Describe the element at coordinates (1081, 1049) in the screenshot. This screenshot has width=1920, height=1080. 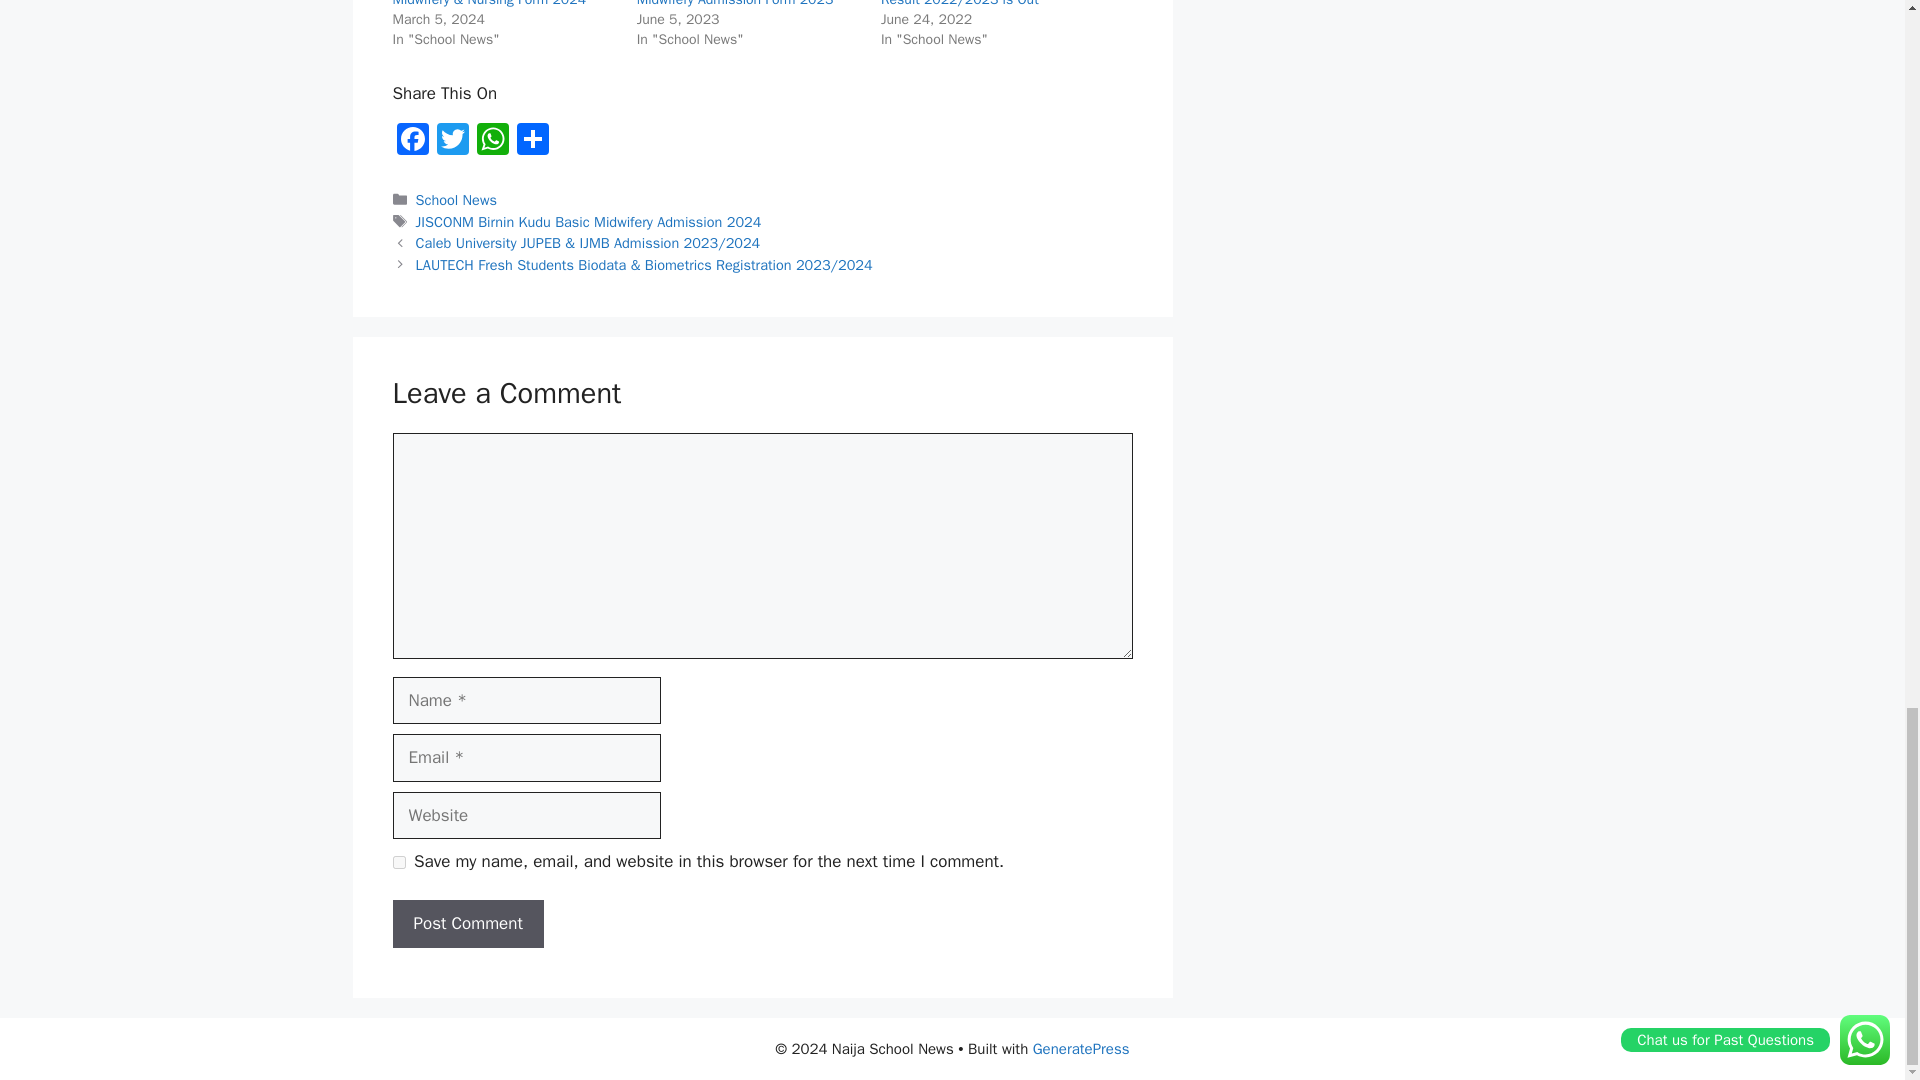
I see `GeneratePress` at that location.